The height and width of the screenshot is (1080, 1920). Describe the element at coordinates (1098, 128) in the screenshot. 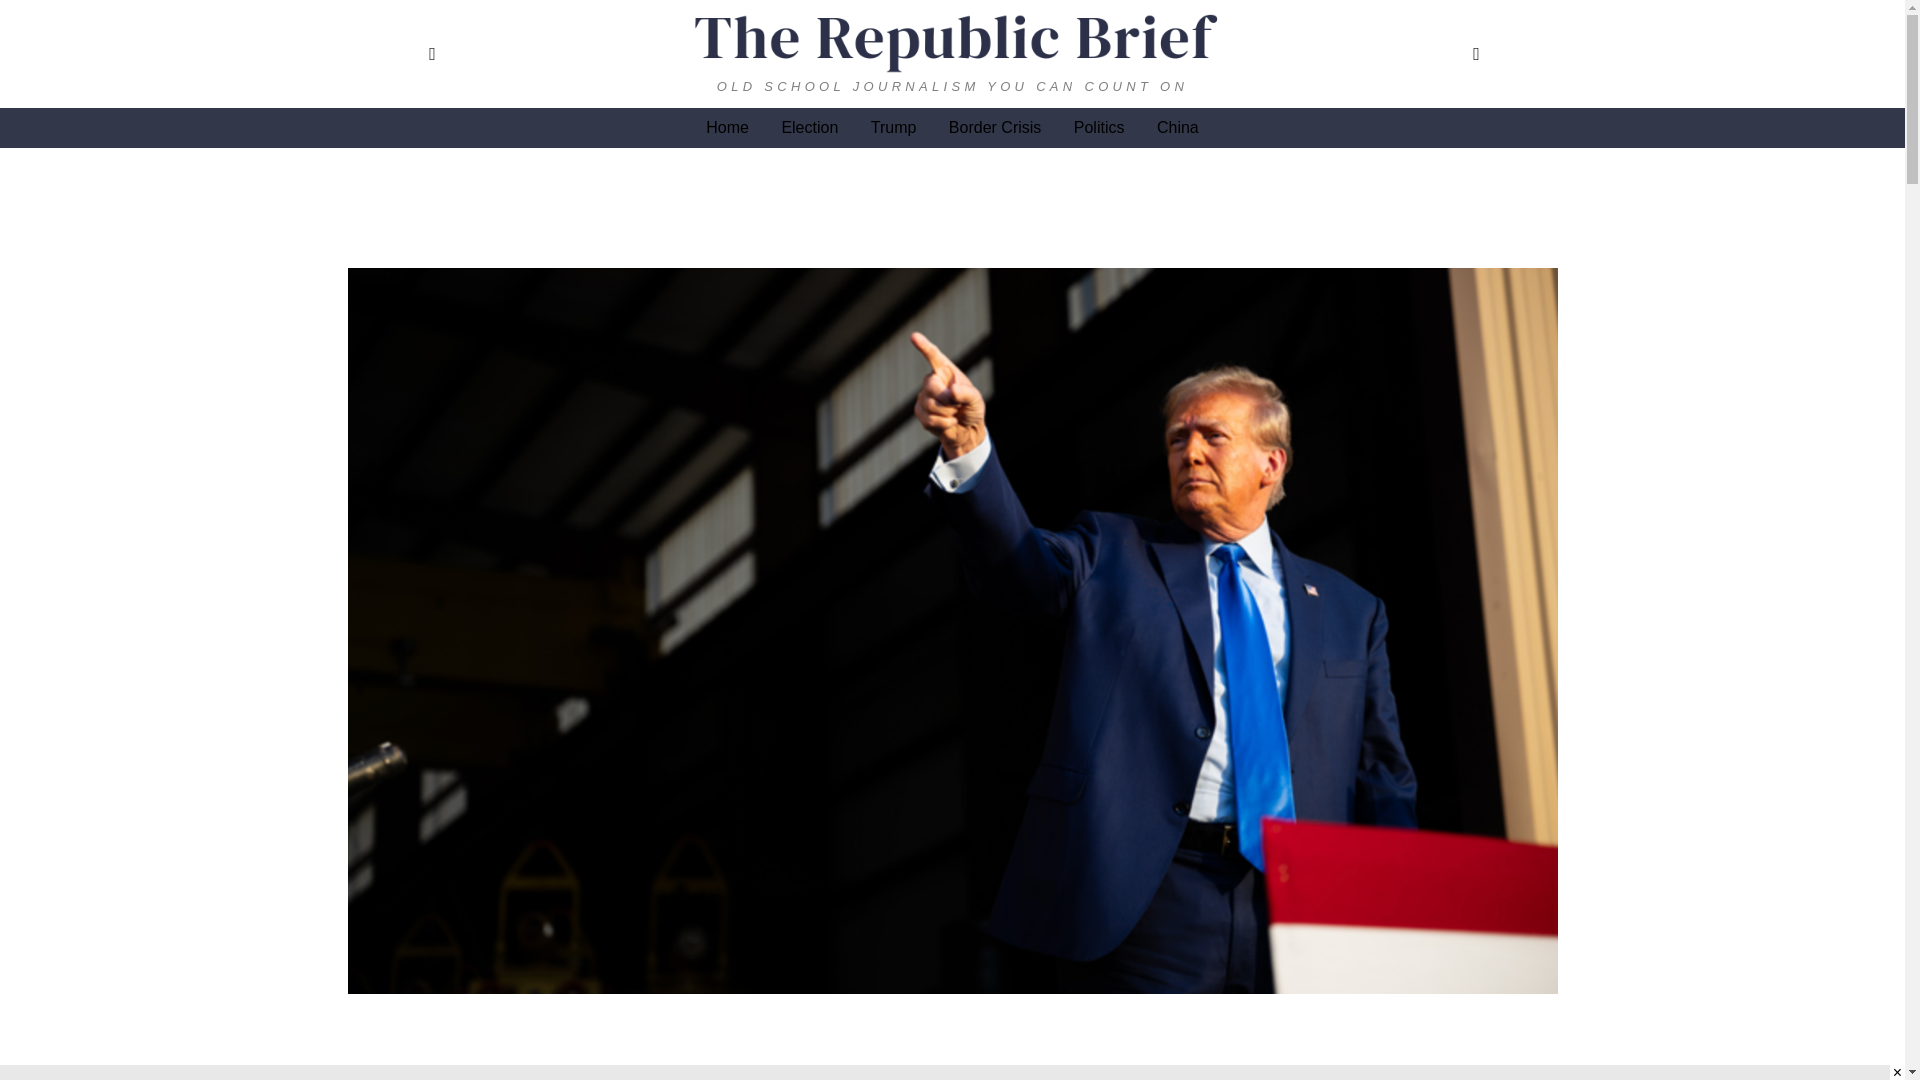

I see `Politics` at that location.